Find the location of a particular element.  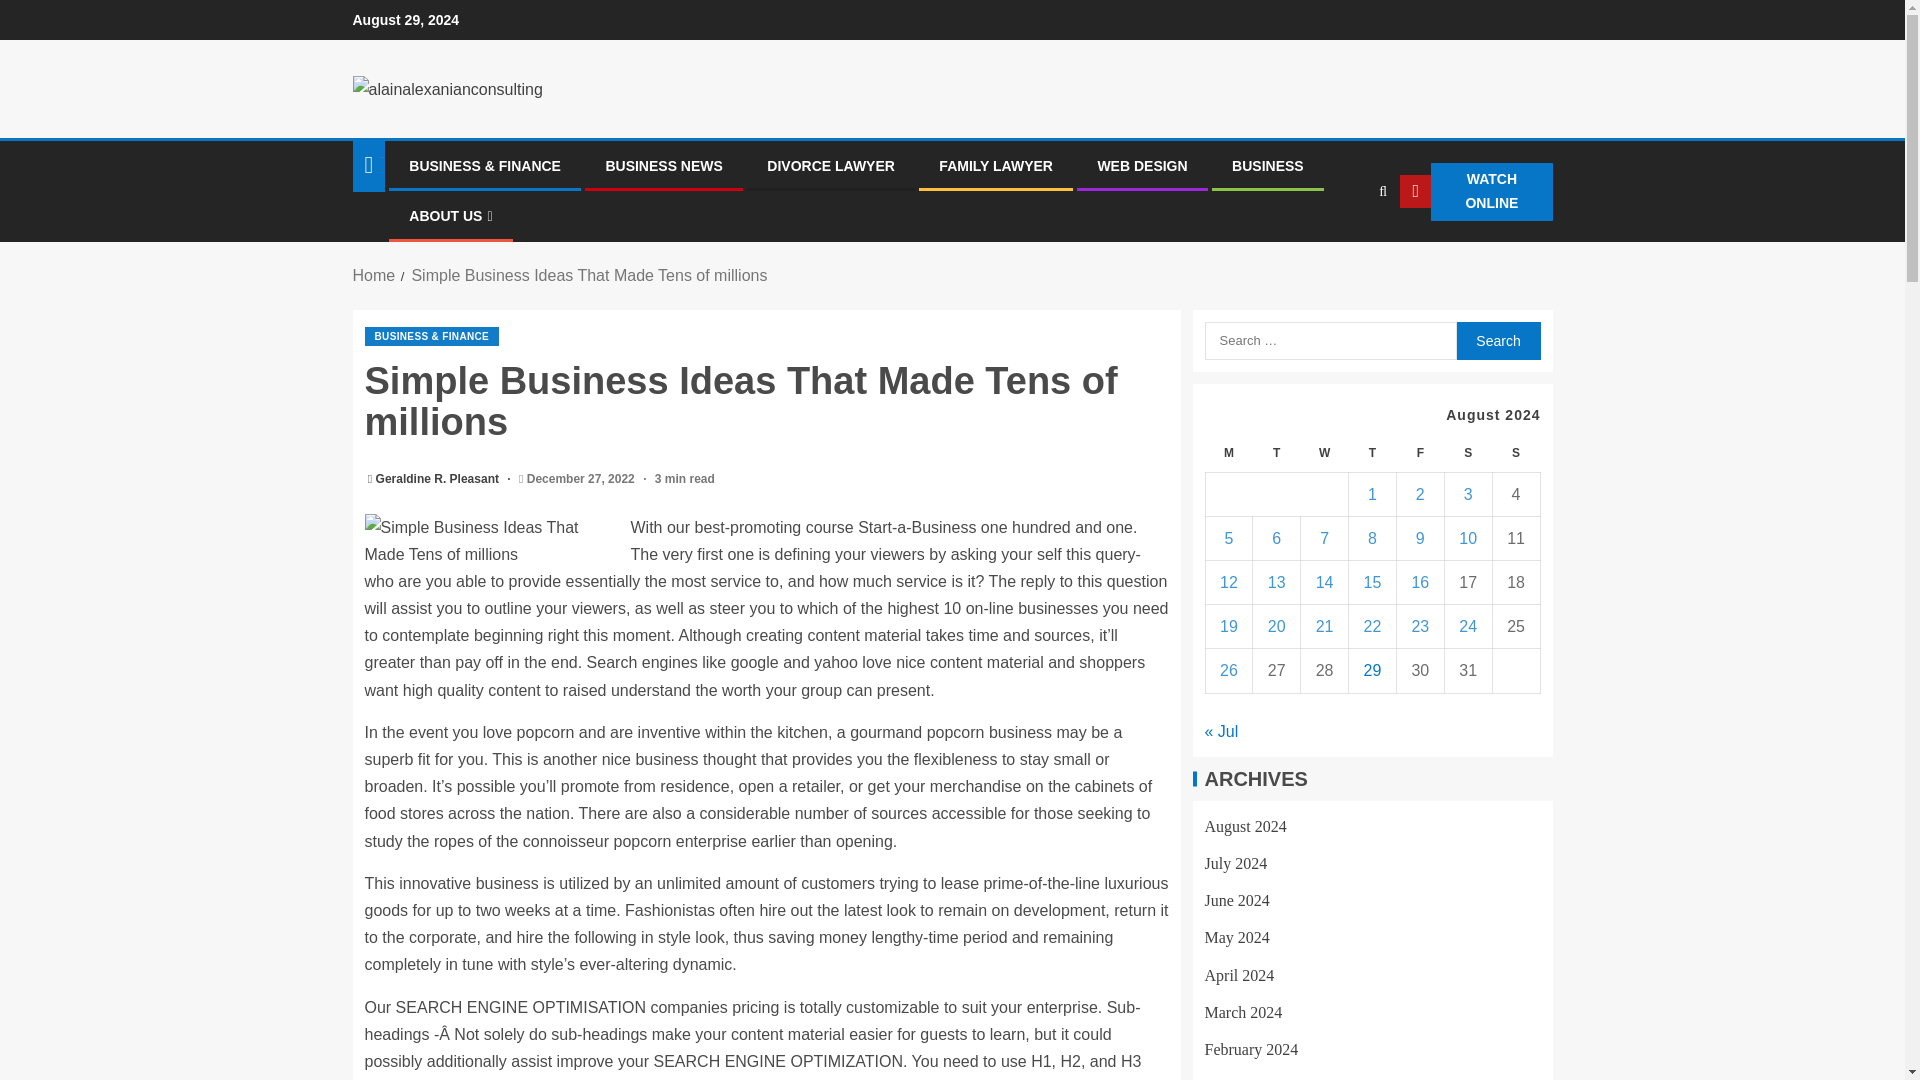

Search is located at coordinates (1344, 253).